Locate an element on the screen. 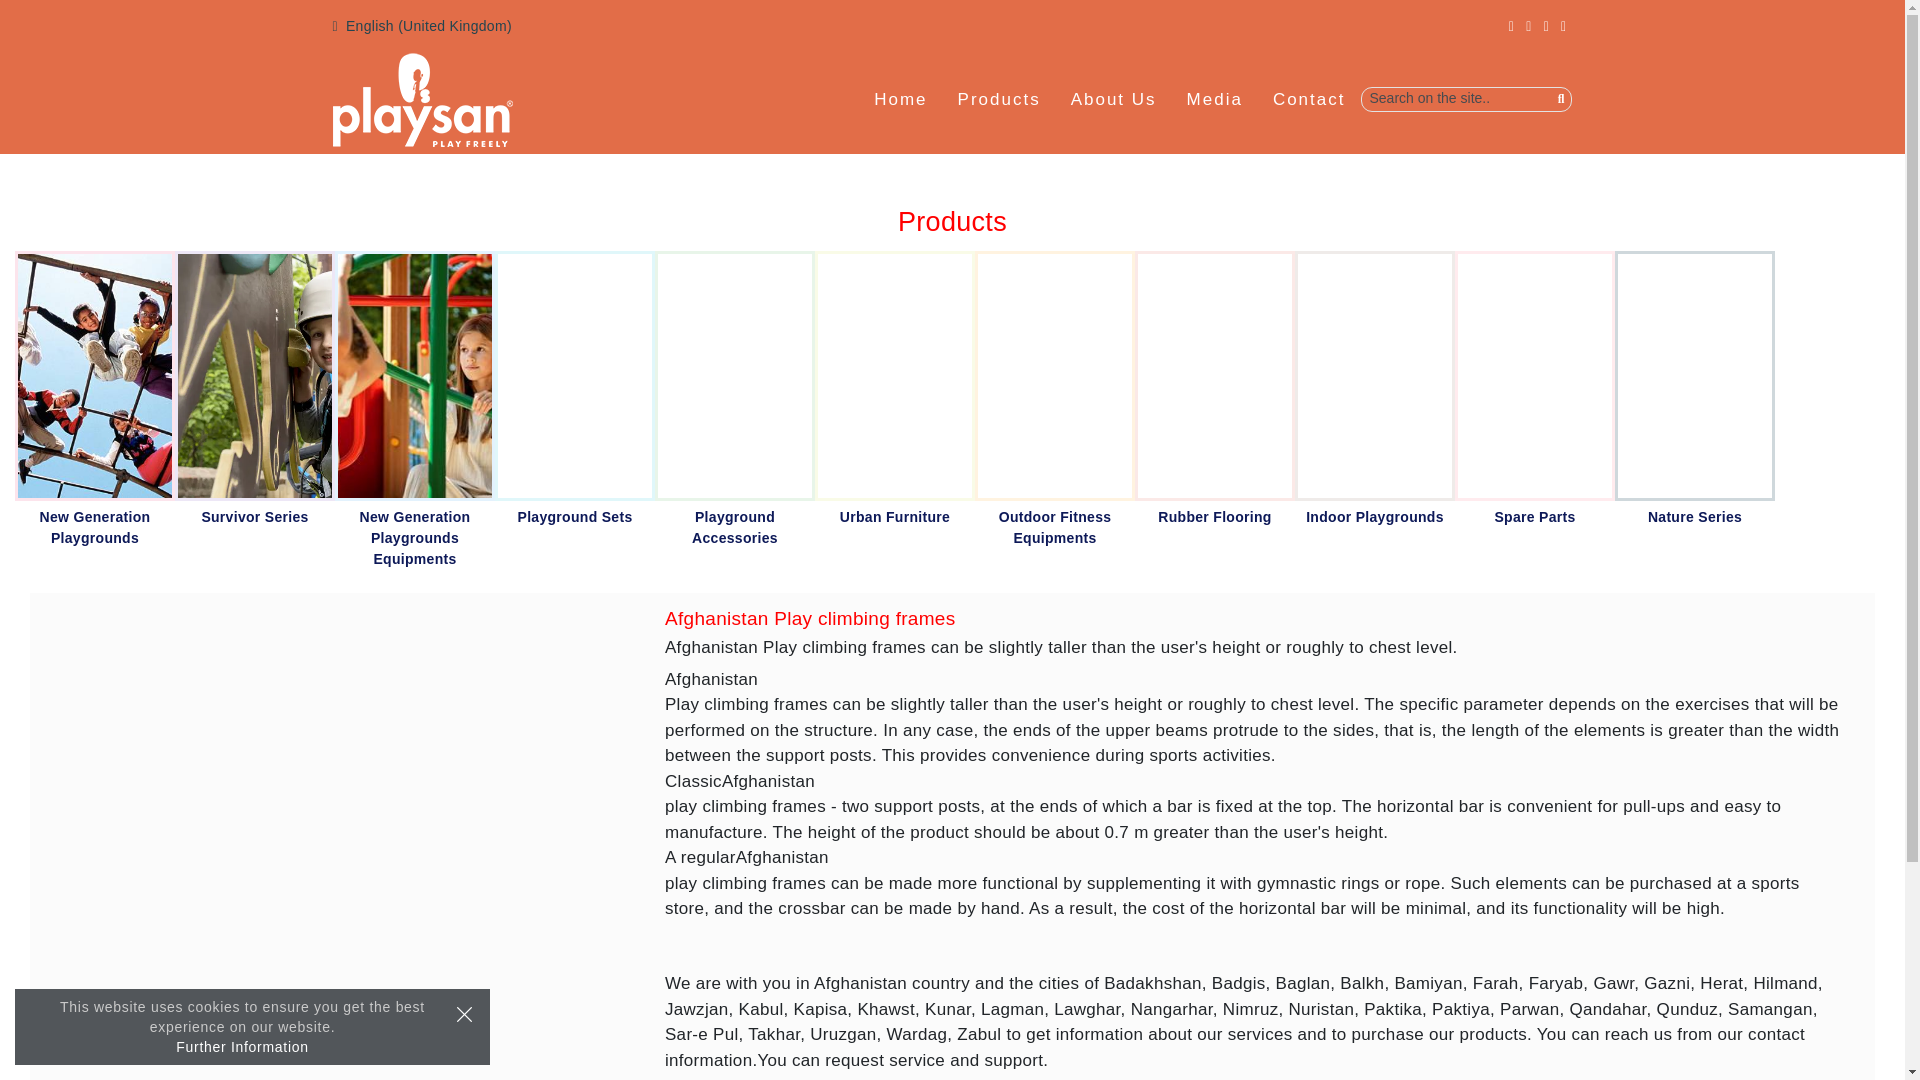 The image size is (1920, 1080). Media is located at coordinates (1214, 100).